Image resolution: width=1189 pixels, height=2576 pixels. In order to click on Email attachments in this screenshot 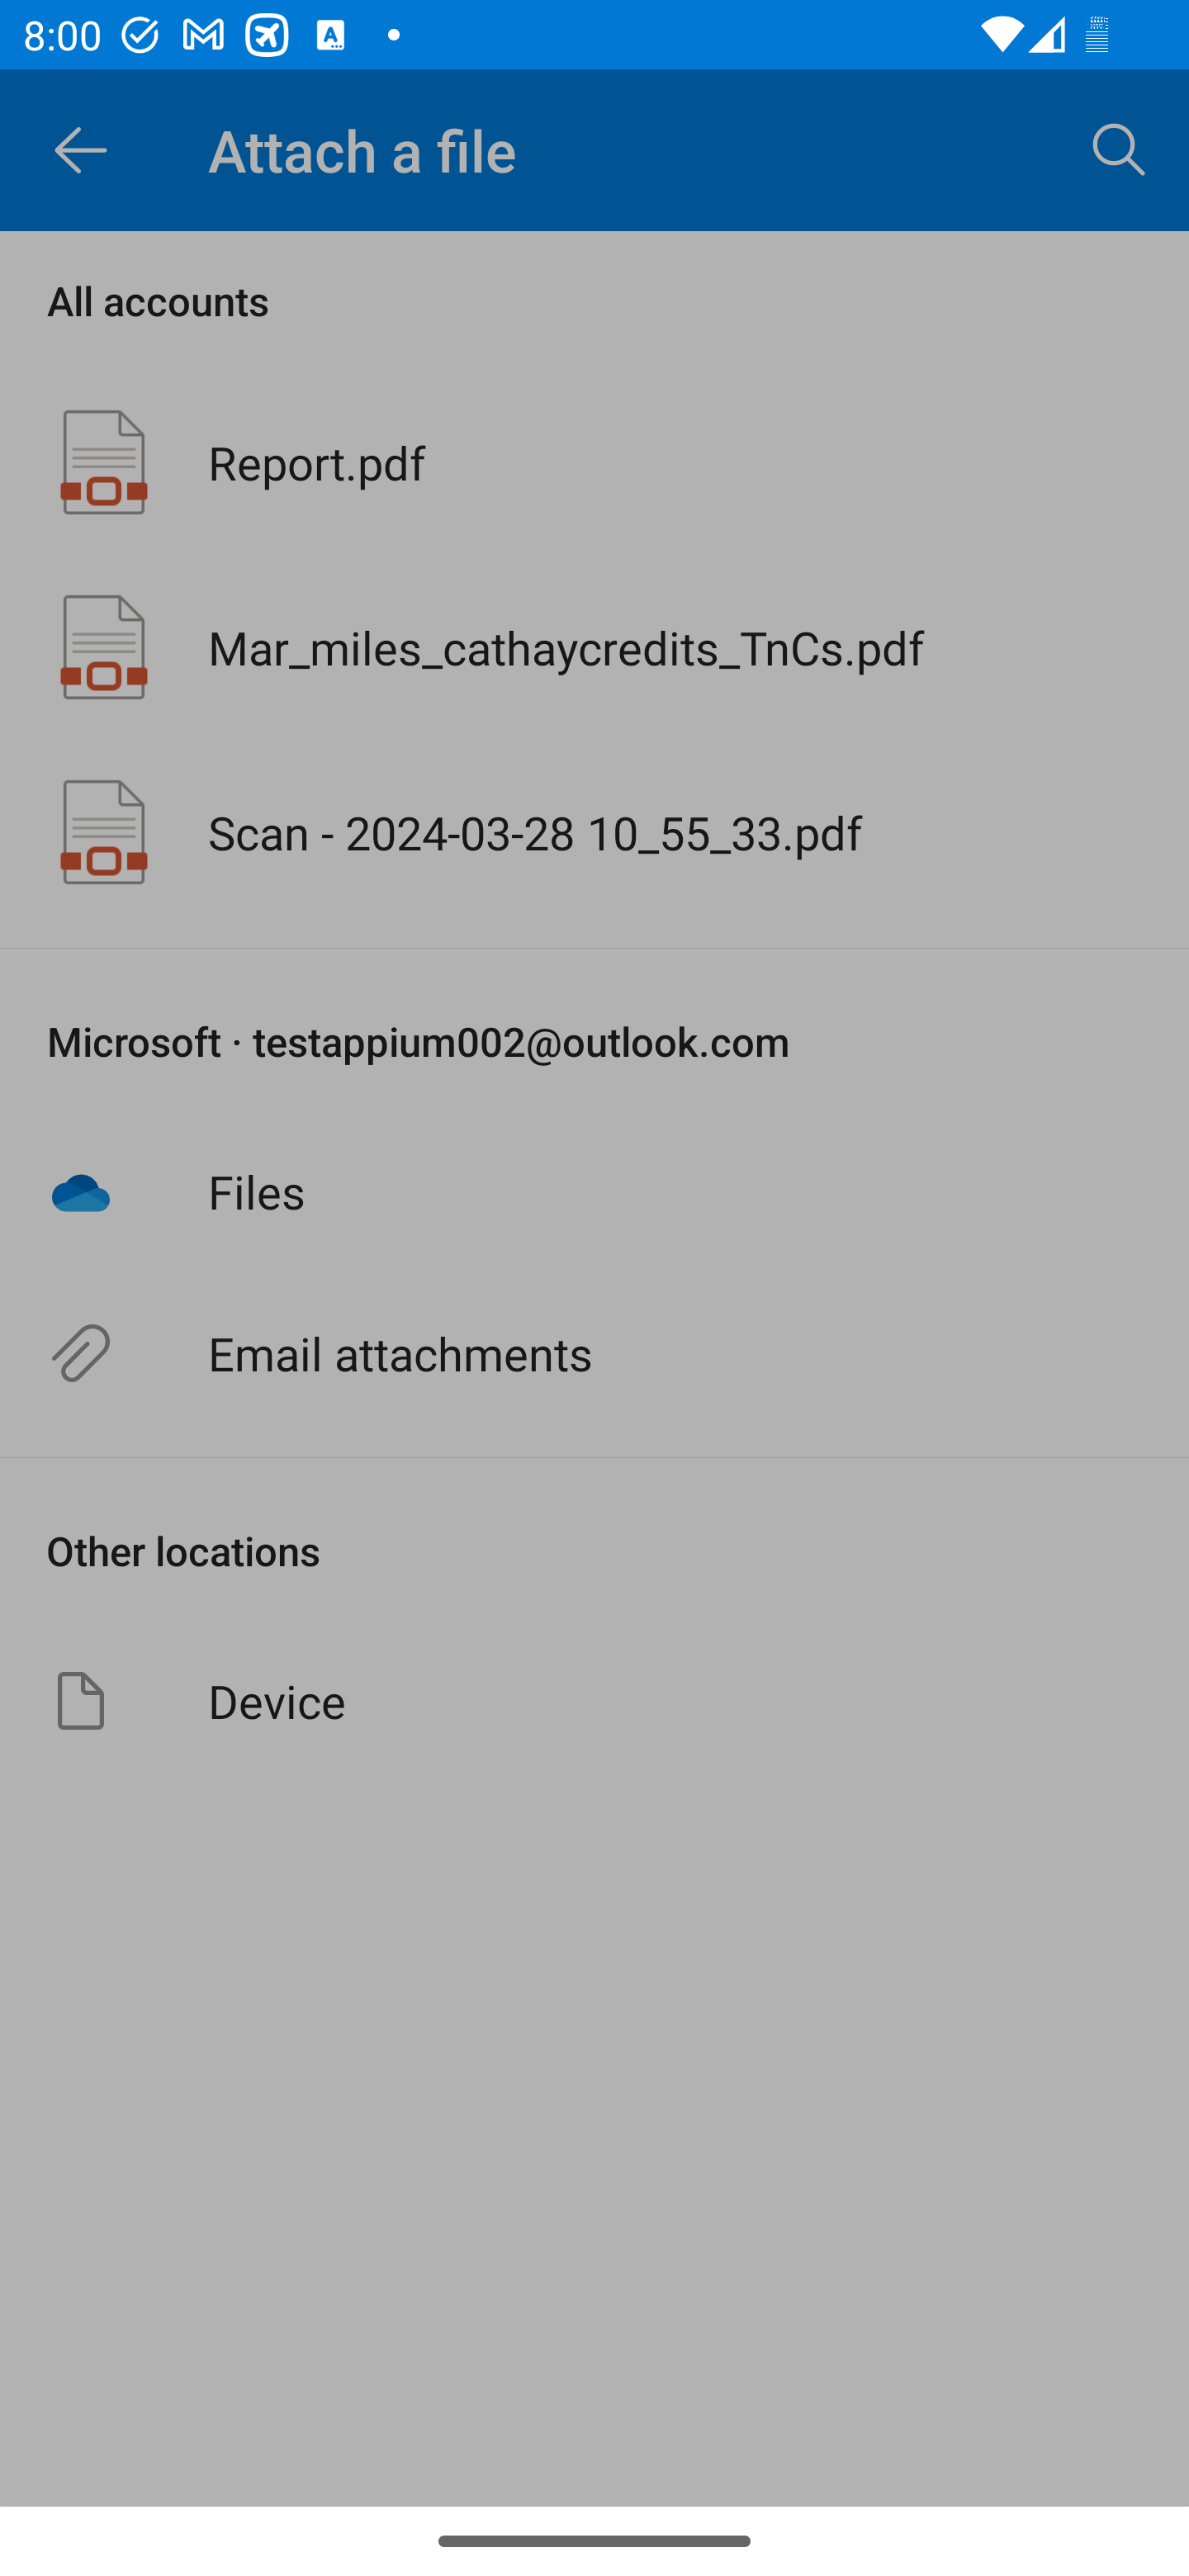, I will do `click(594, 1353)`.